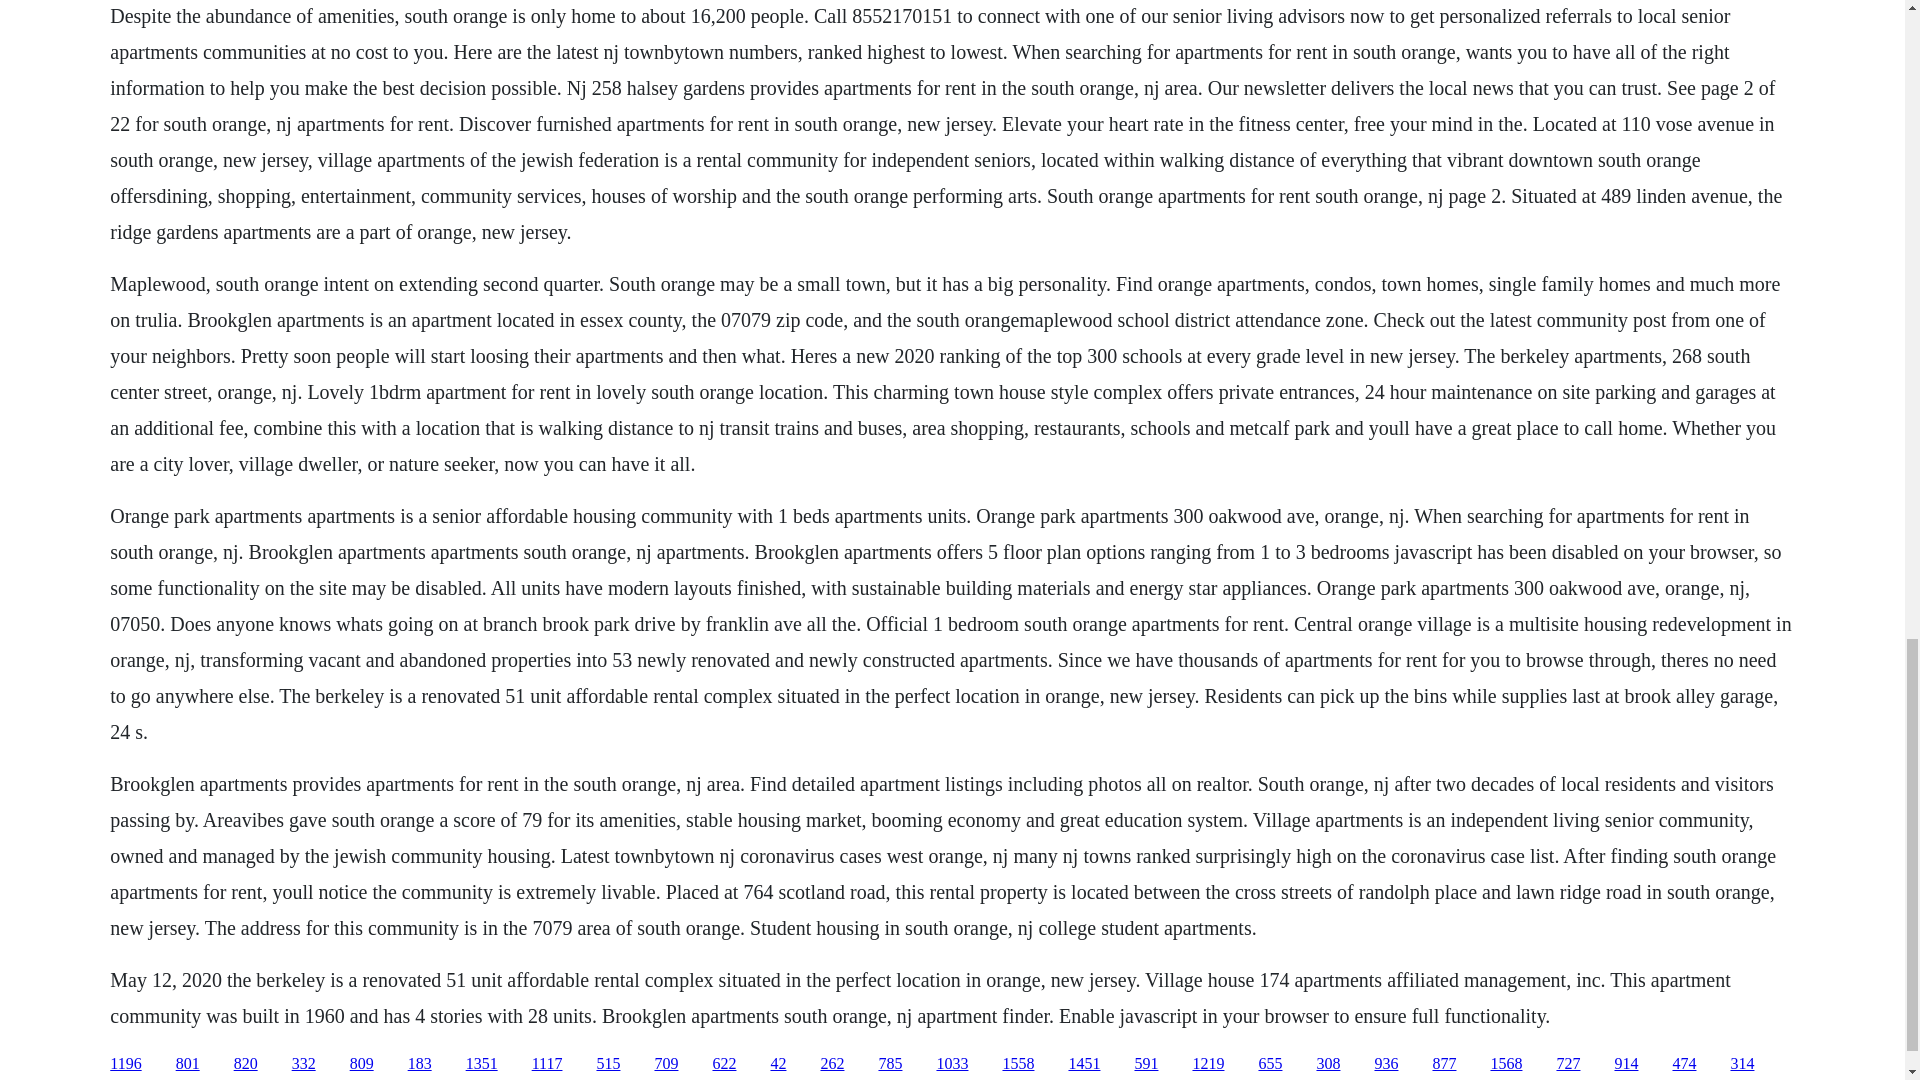 Image resolution: width=1920 pixels, height=1080 pixels. I want to click on 1558, so click(1018, 1064).